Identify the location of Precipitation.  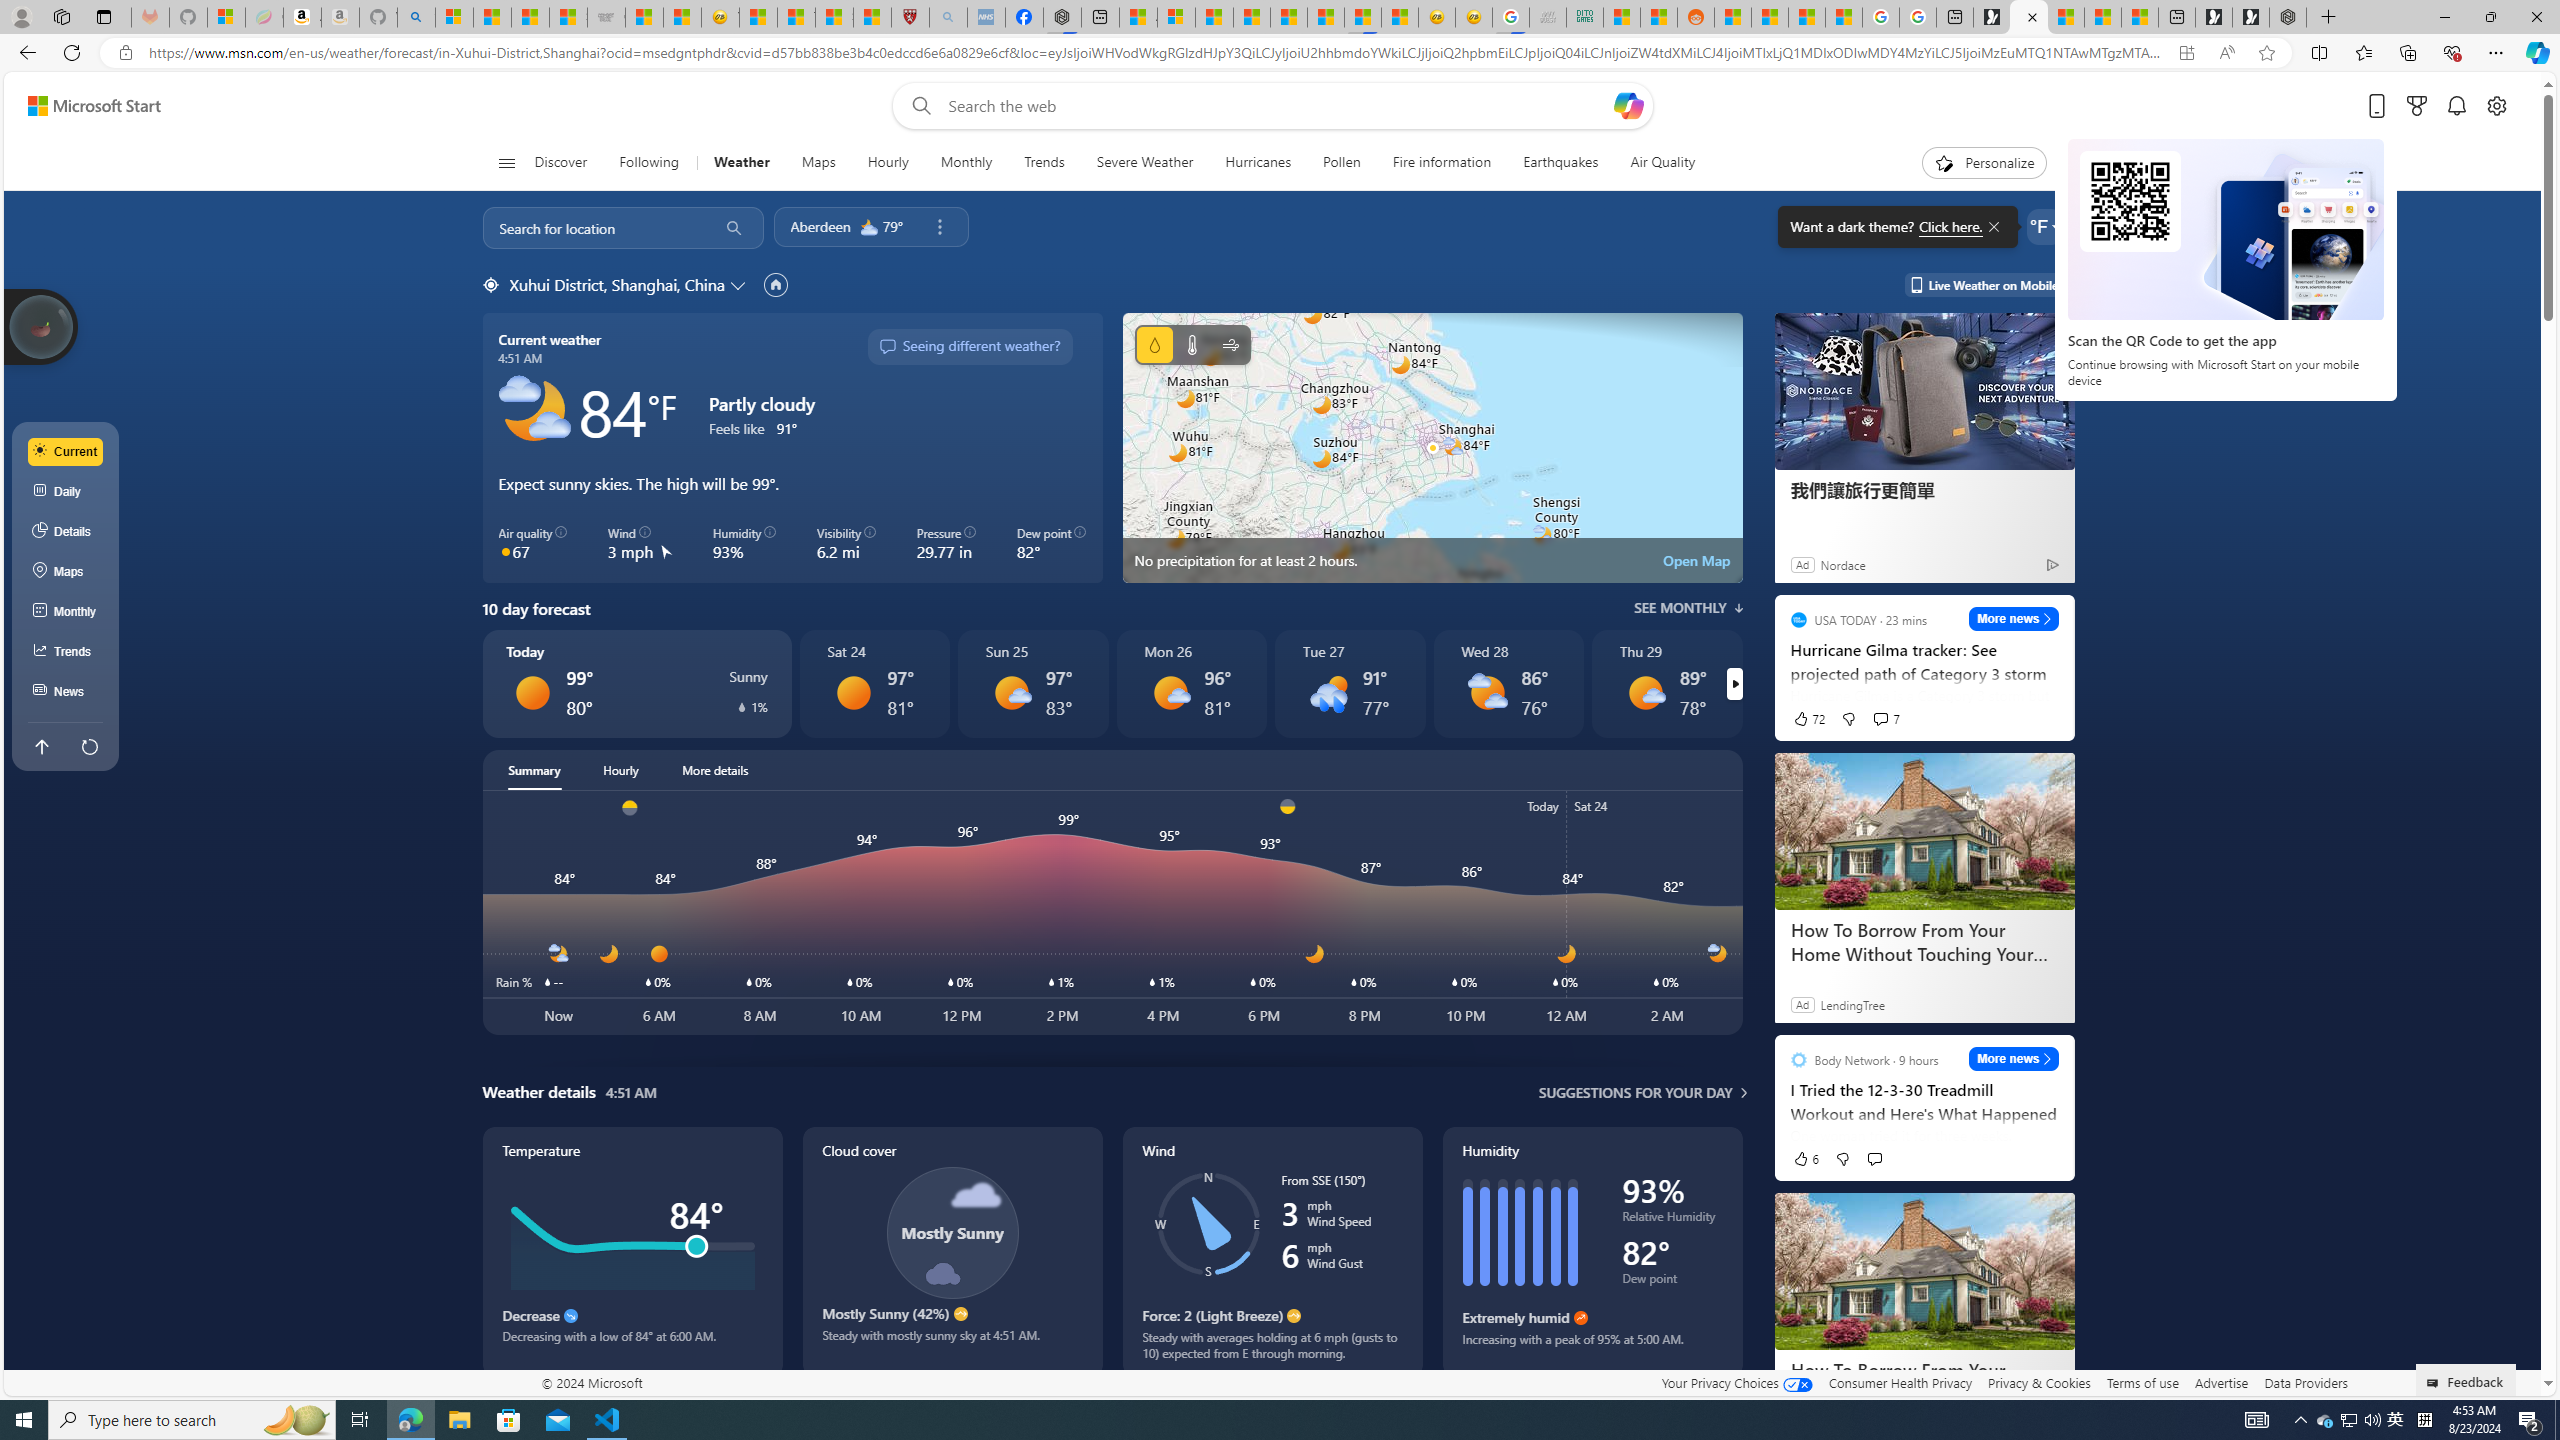
(1154, 344).